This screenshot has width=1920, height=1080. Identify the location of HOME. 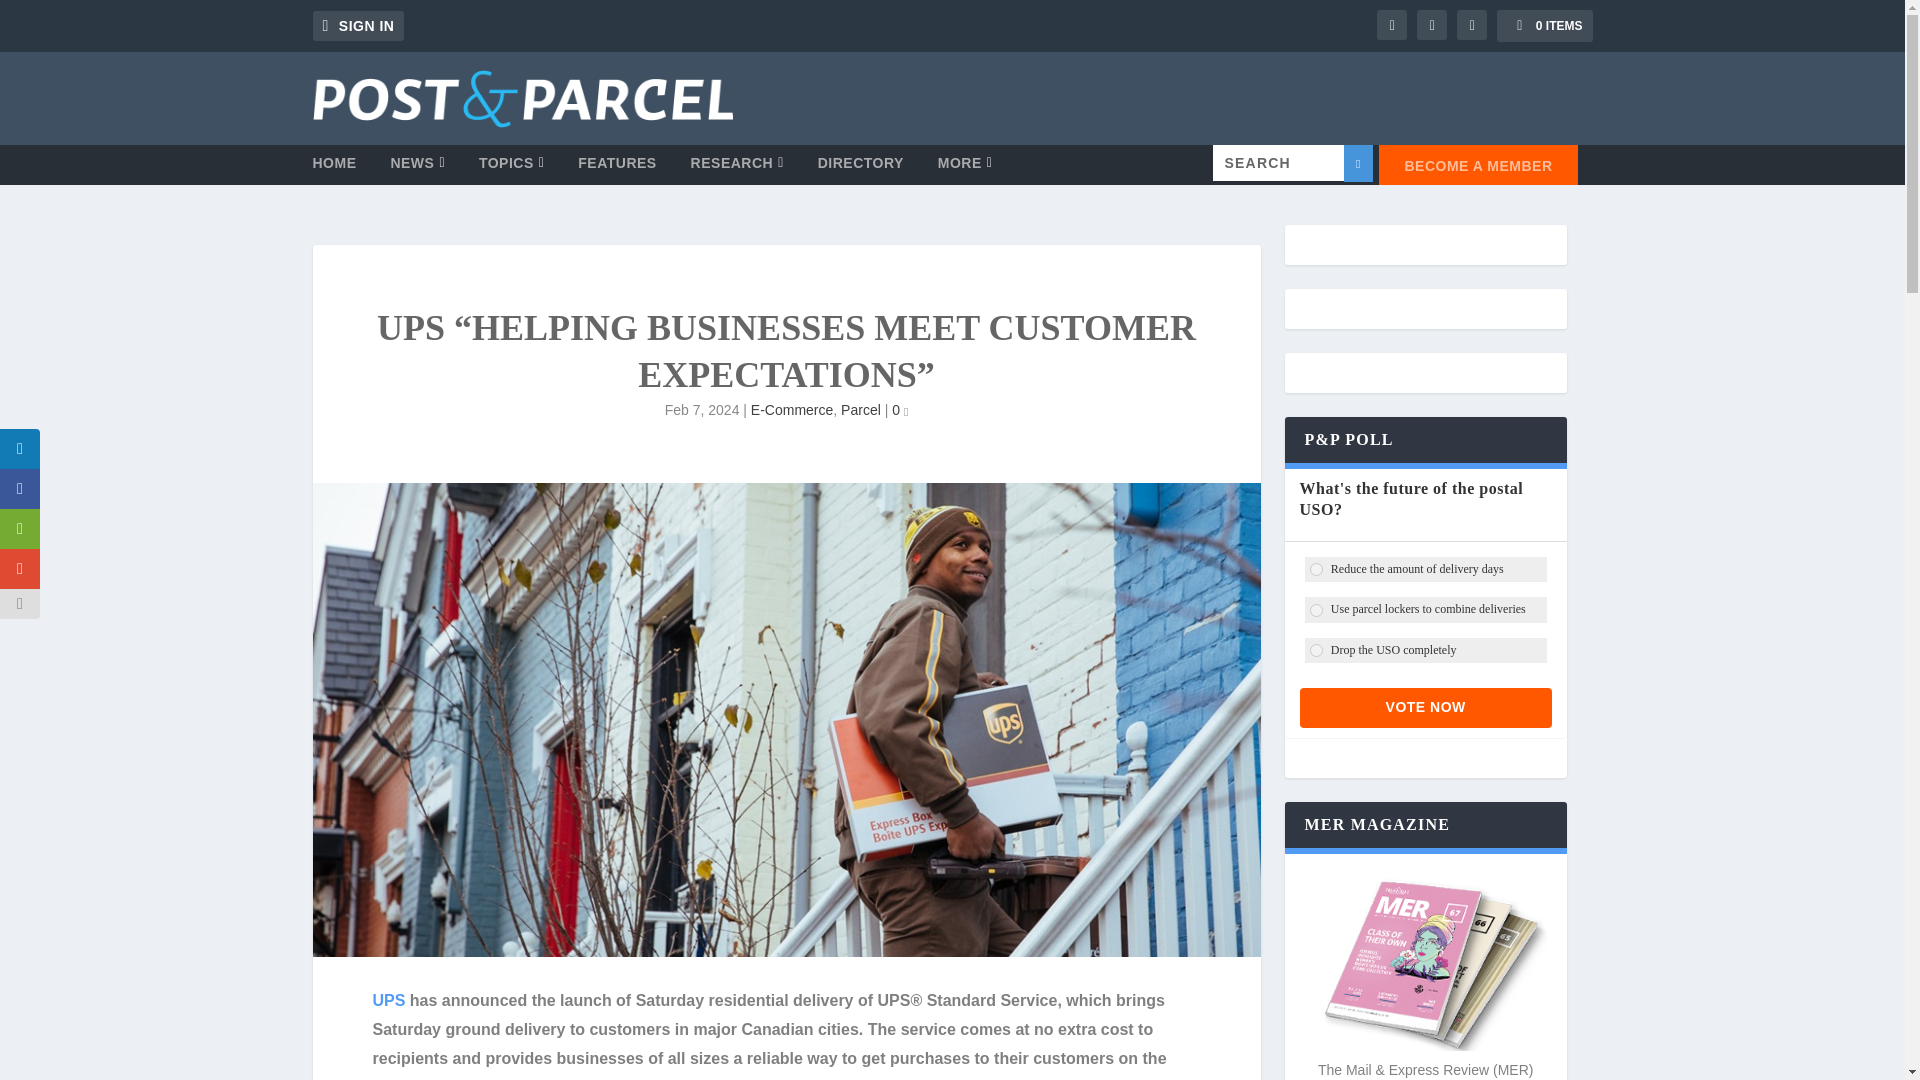
(333, 170).